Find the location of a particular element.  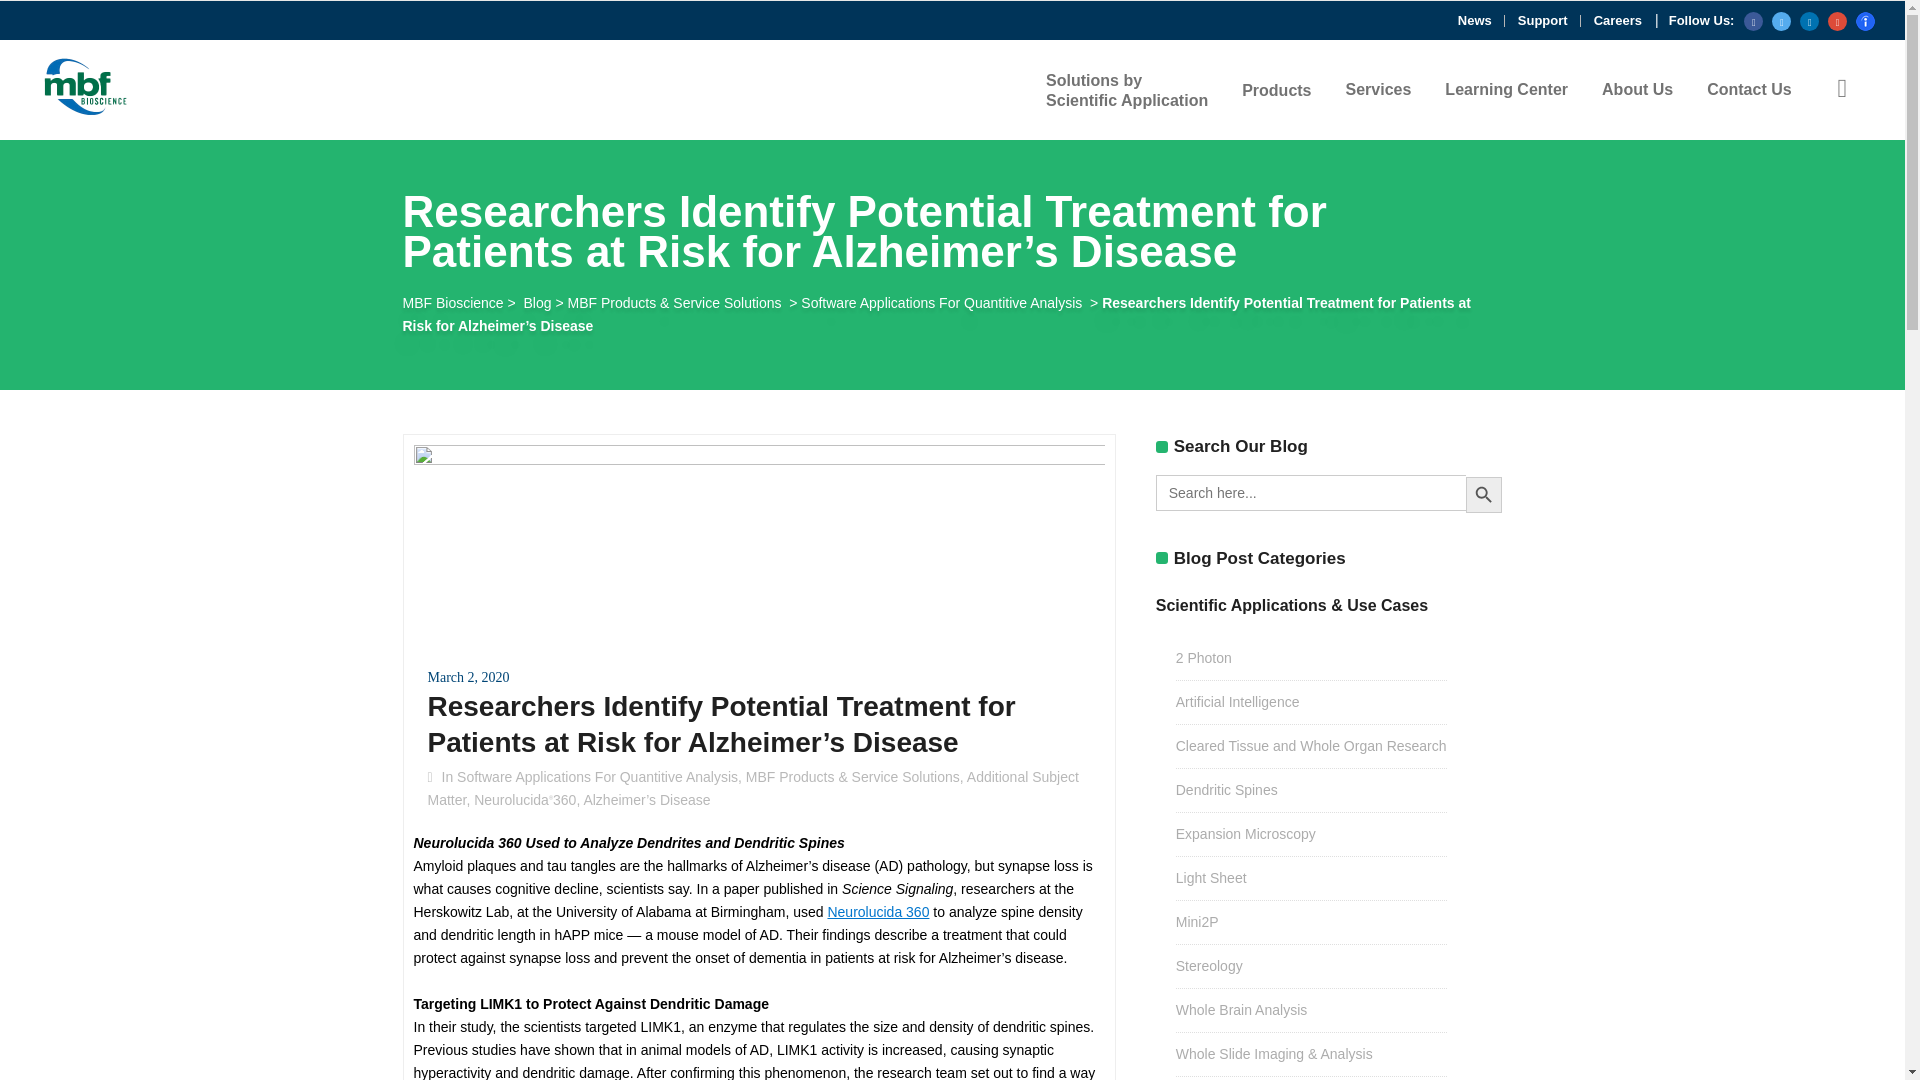

News is located at coordinates (1481, 20).